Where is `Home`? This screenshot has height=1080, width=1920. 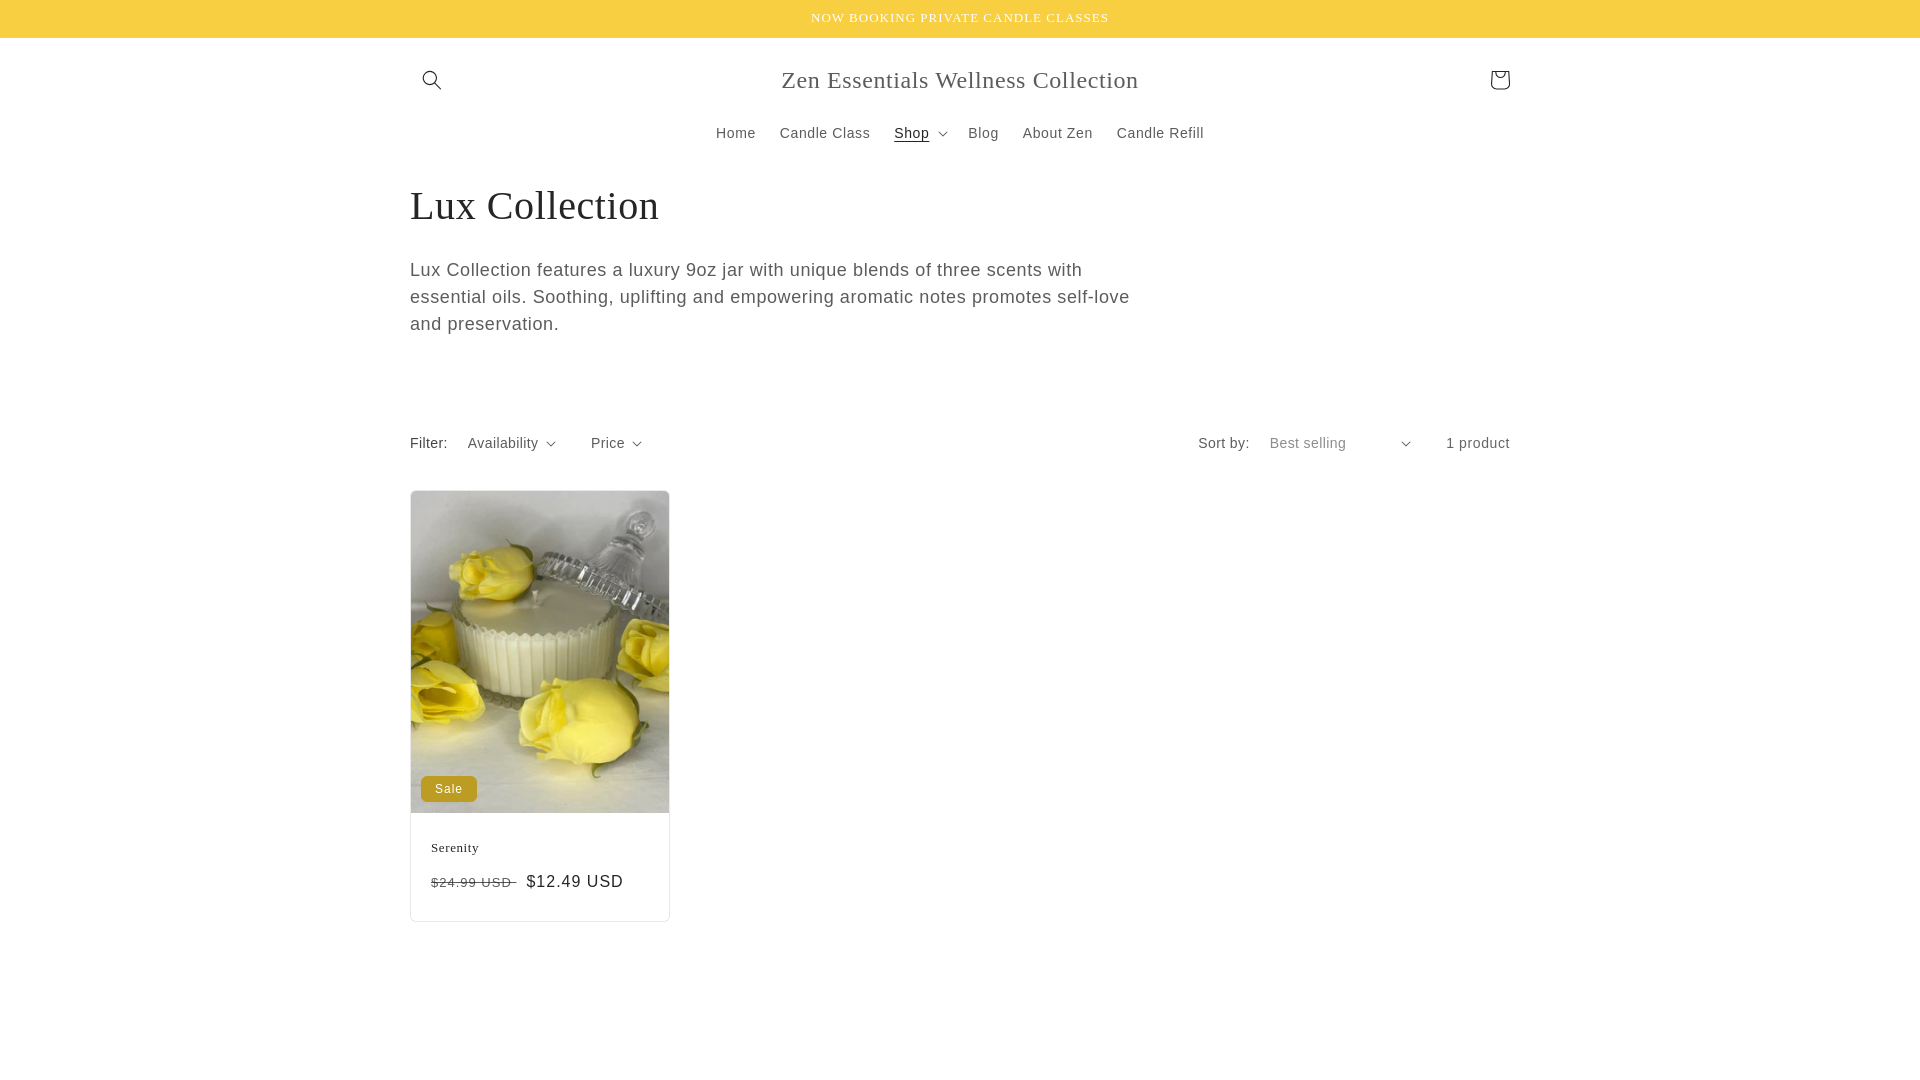 Home is located at coordinates (736, 133).